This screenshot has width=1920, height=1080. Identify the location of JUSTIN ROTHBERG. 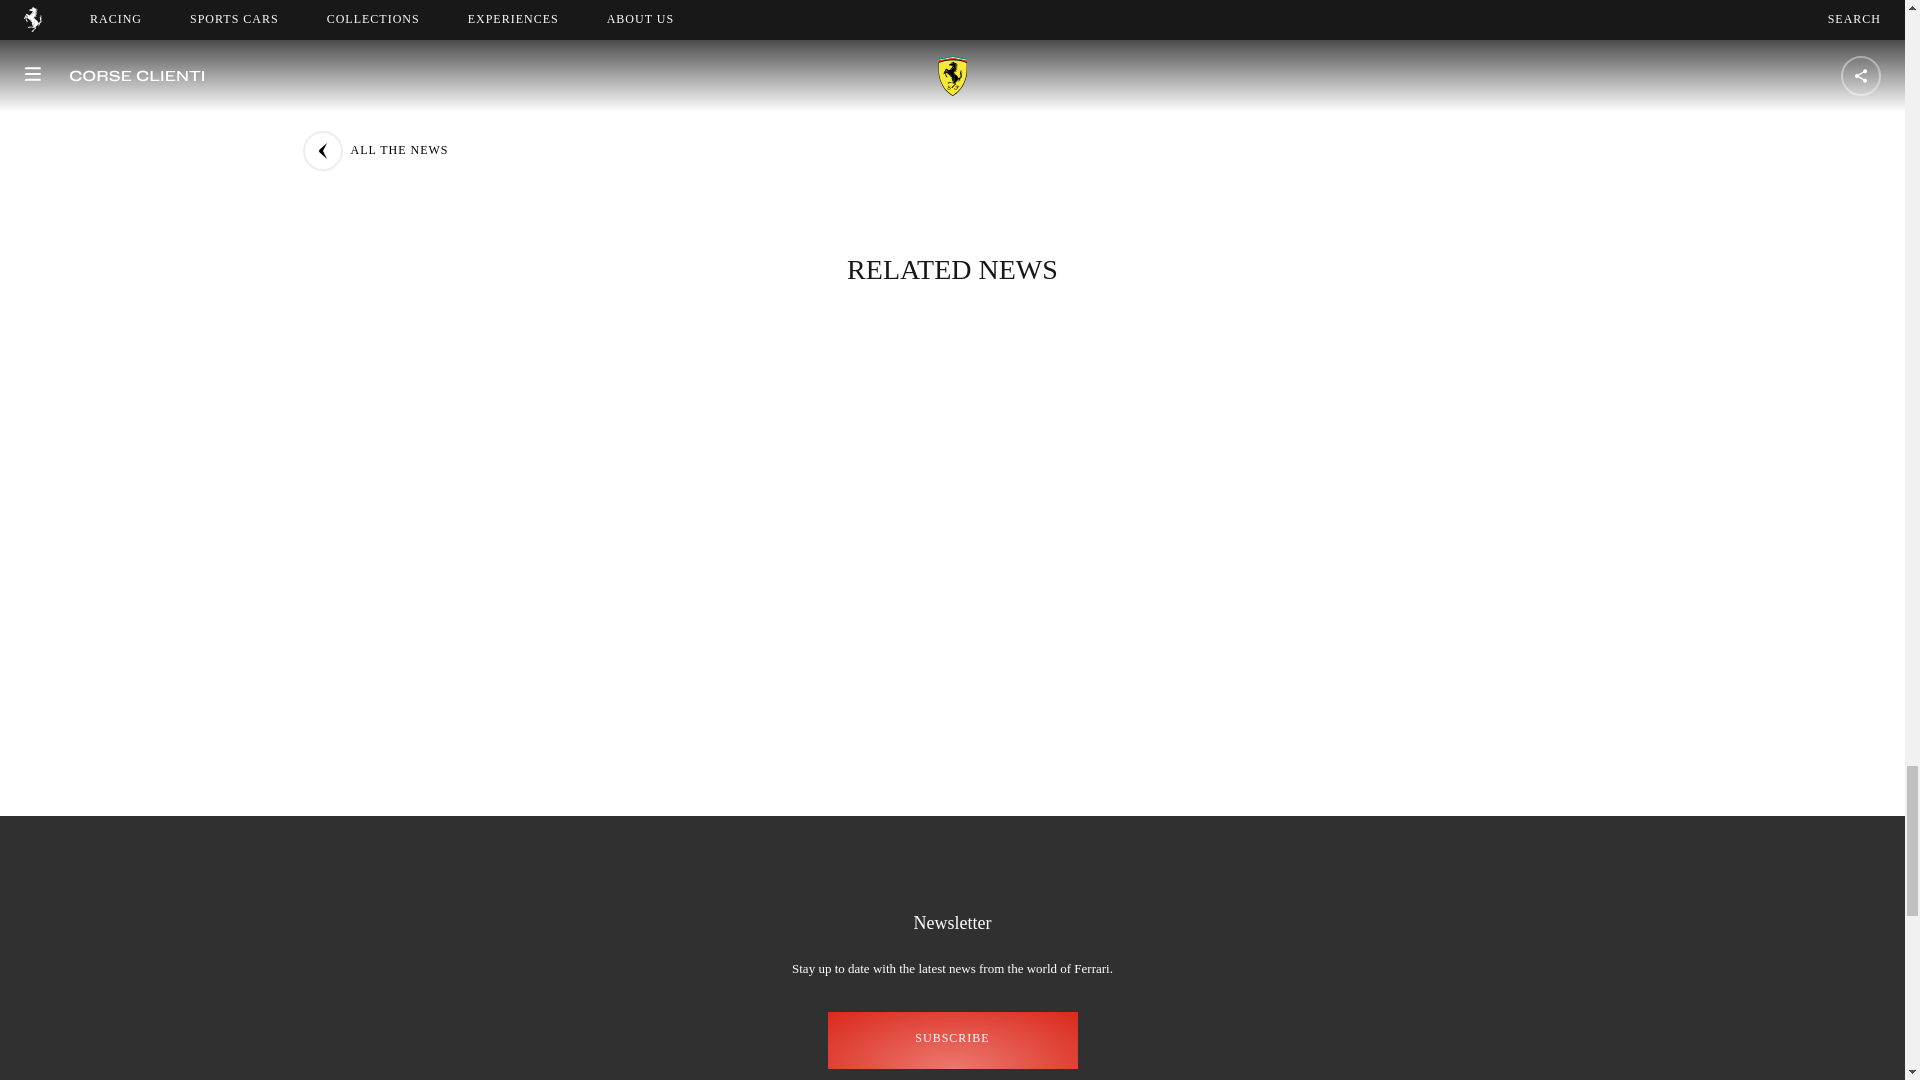
(1308, 86).